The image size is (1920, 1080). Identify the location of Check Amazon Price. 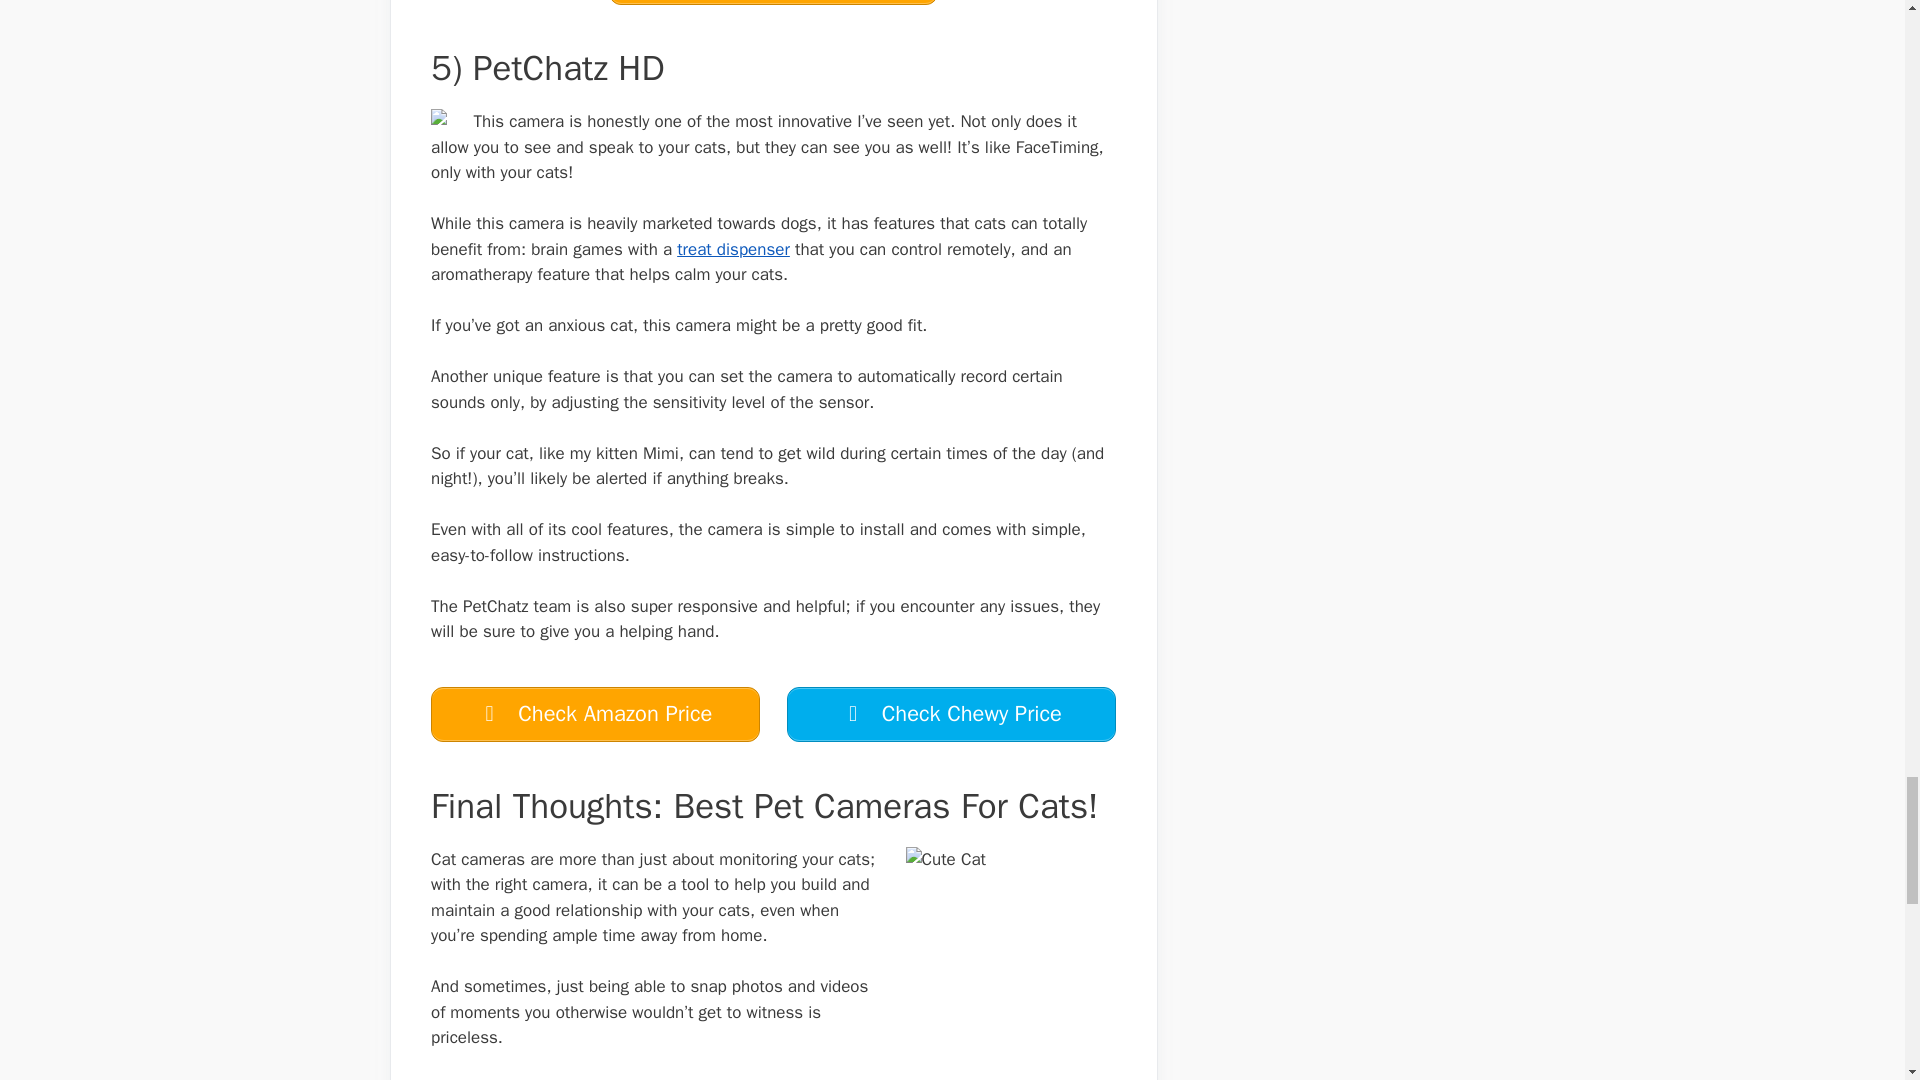
(595, 714).